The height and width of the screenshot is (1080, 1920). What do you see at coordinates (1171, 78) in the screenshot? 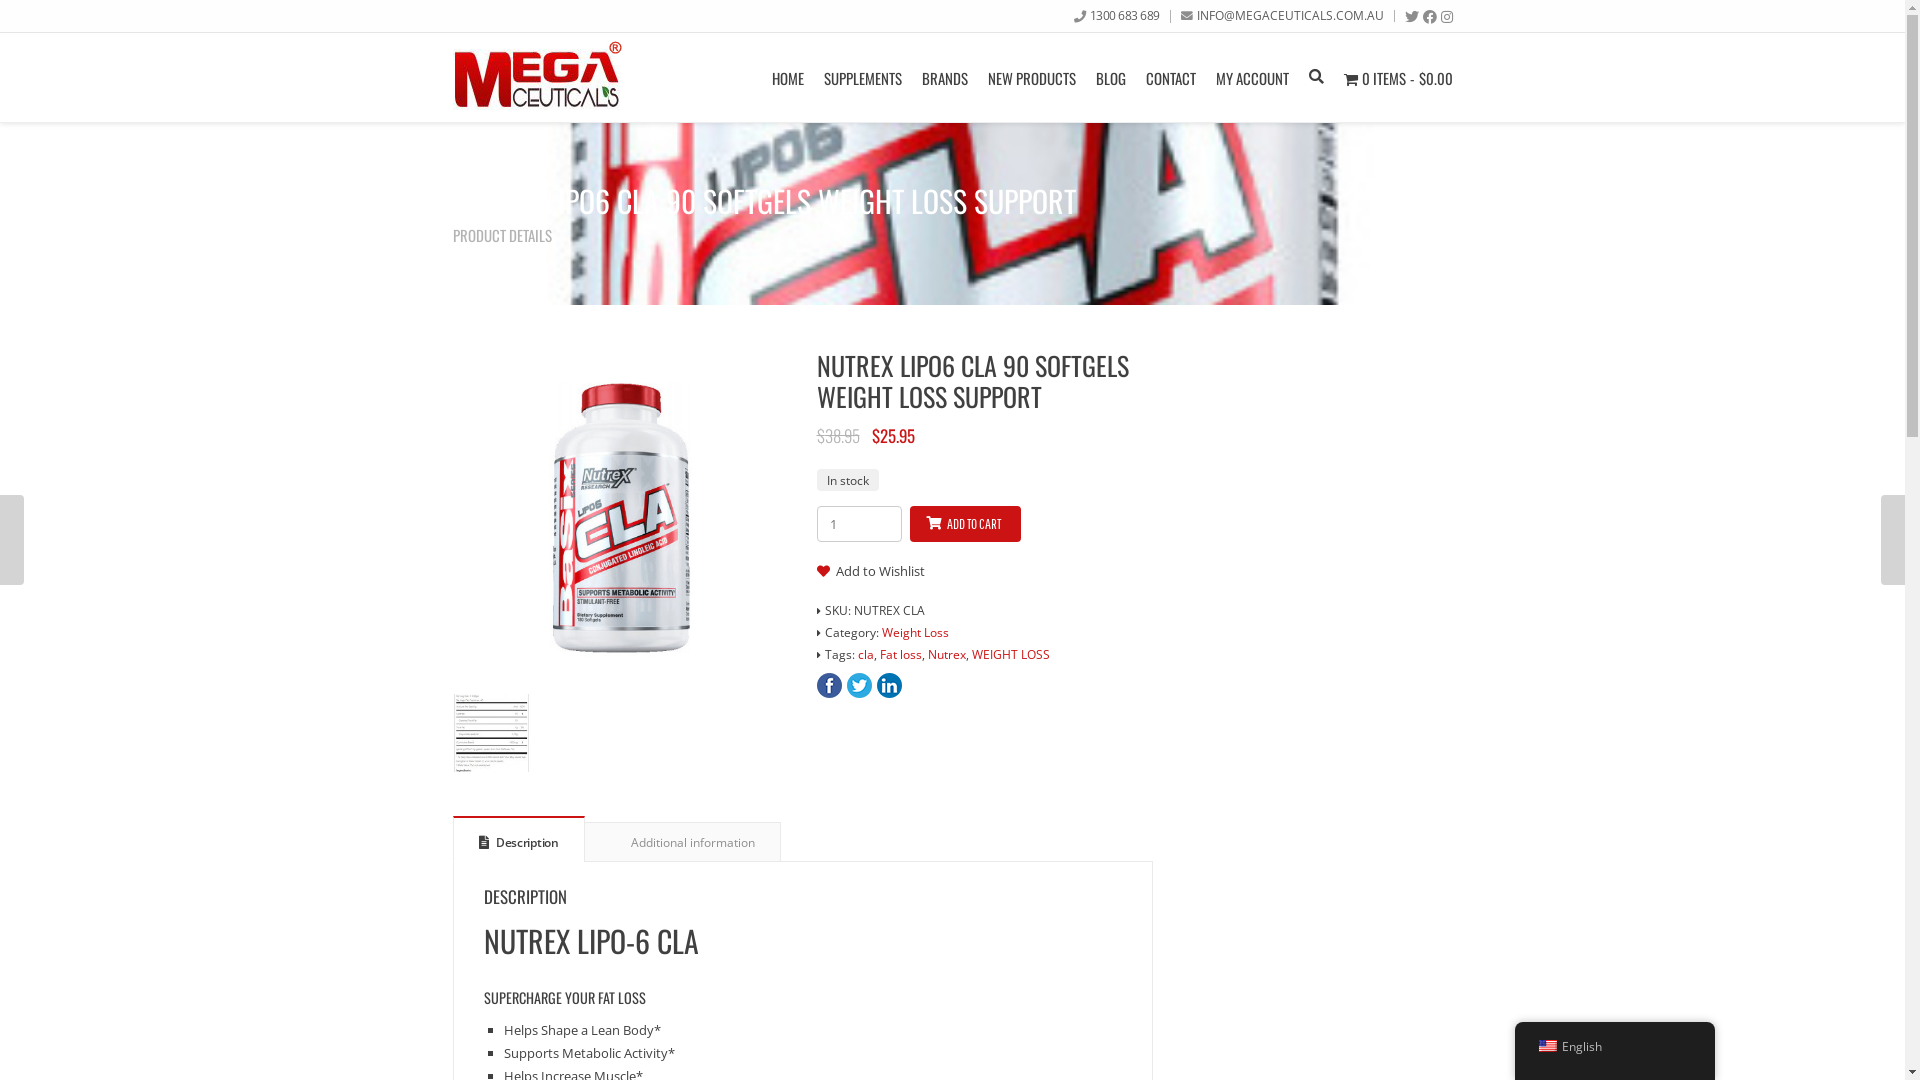
I see `CONTACT` at bounding box center [1171, 78].